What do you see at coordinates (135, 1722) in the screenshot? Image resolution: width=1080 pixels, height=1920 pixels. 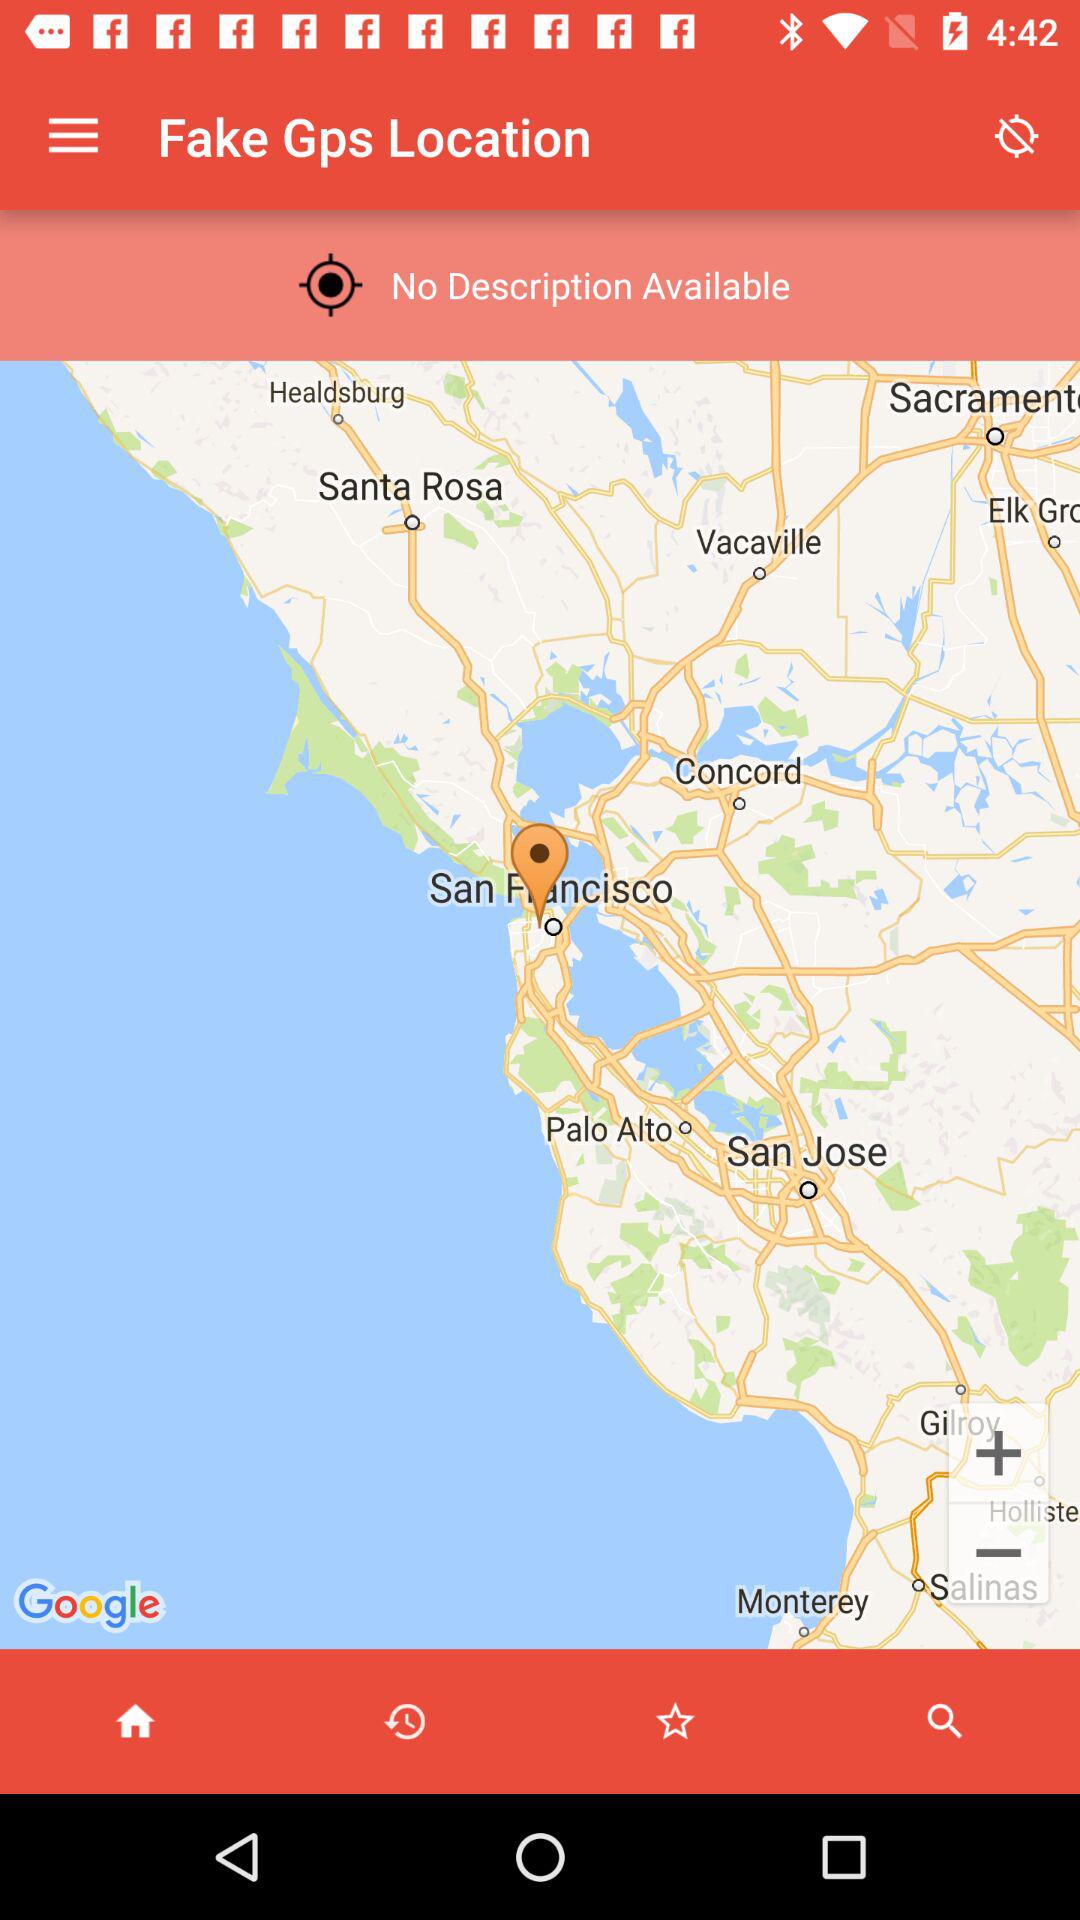 I see `go to home screen` at bounding box center [135, 1722].